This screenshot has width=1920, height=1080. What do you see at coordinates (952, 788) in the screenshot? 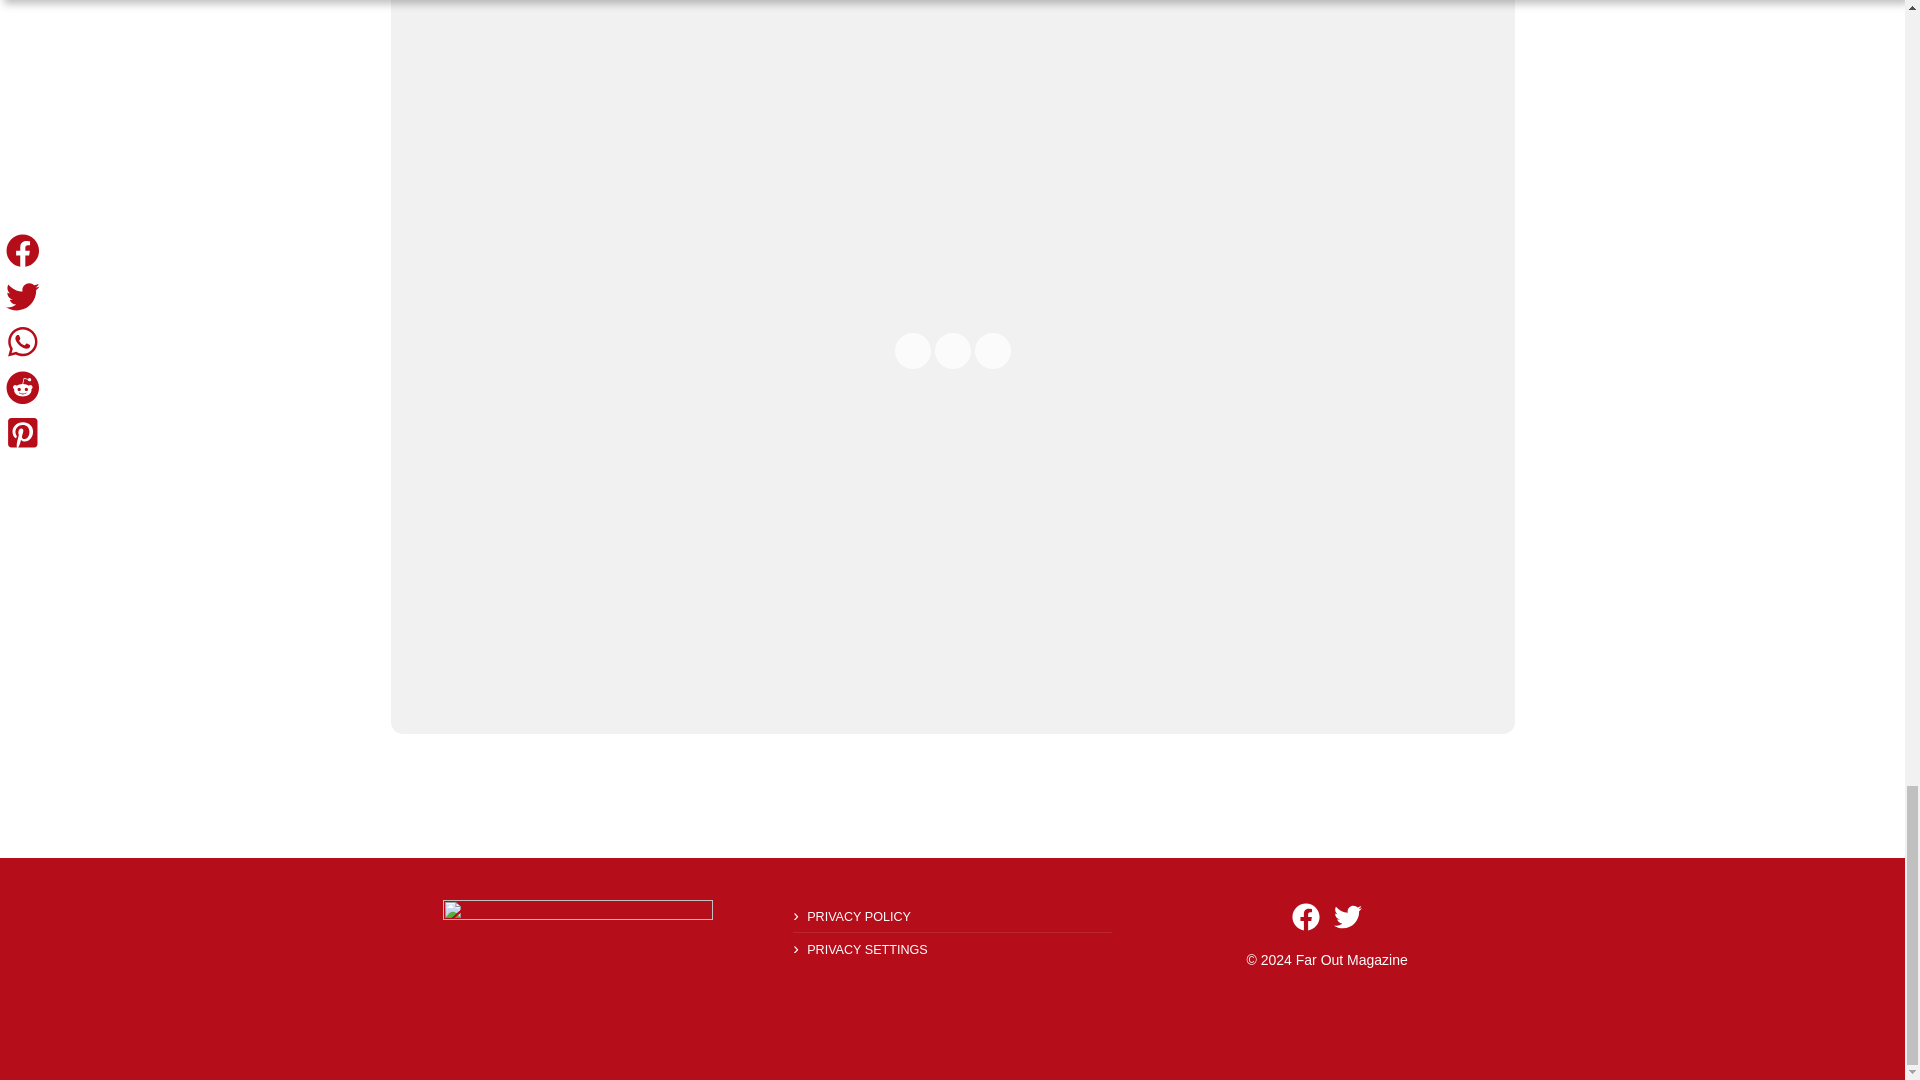
I see `MORE IN MUST WATCH FILMS` at bounding box center [952, 788].